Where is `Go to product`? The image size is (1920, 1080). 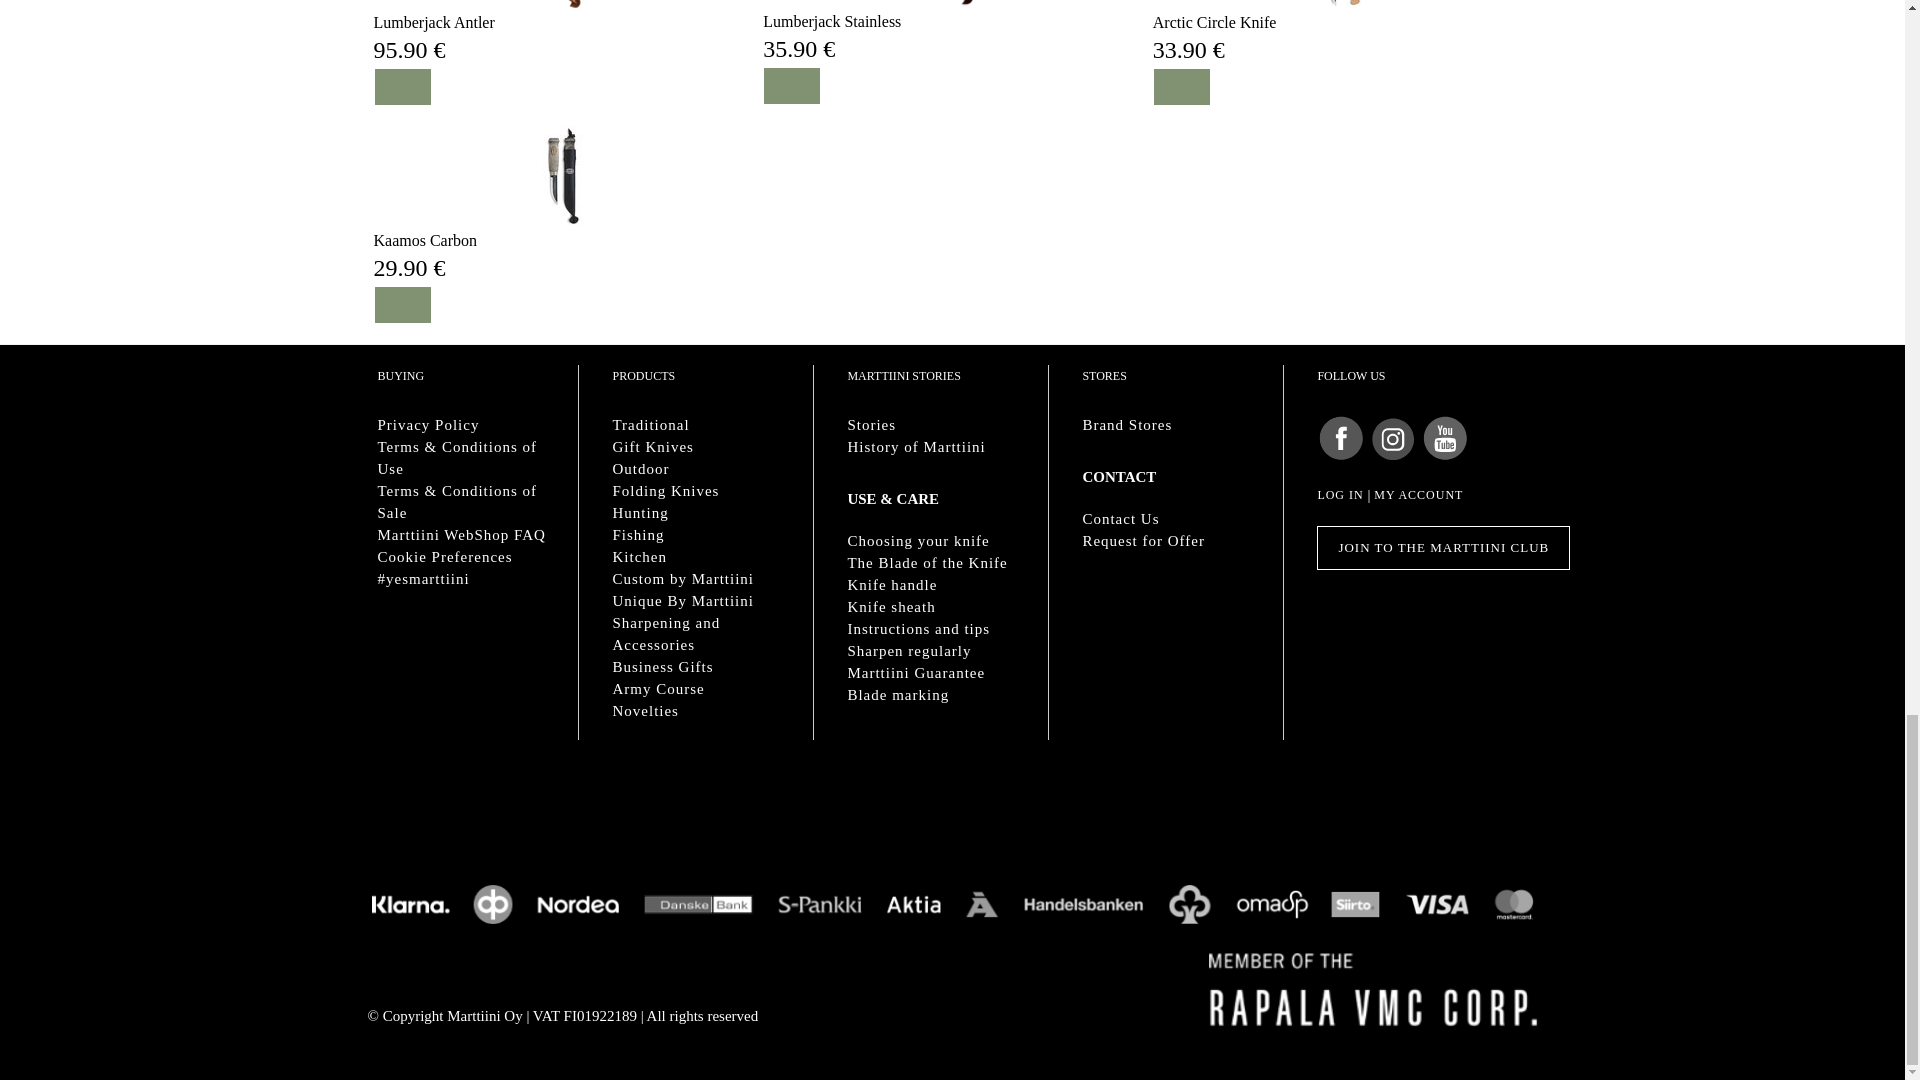
Go to product is located at coordinates (1342, 4).